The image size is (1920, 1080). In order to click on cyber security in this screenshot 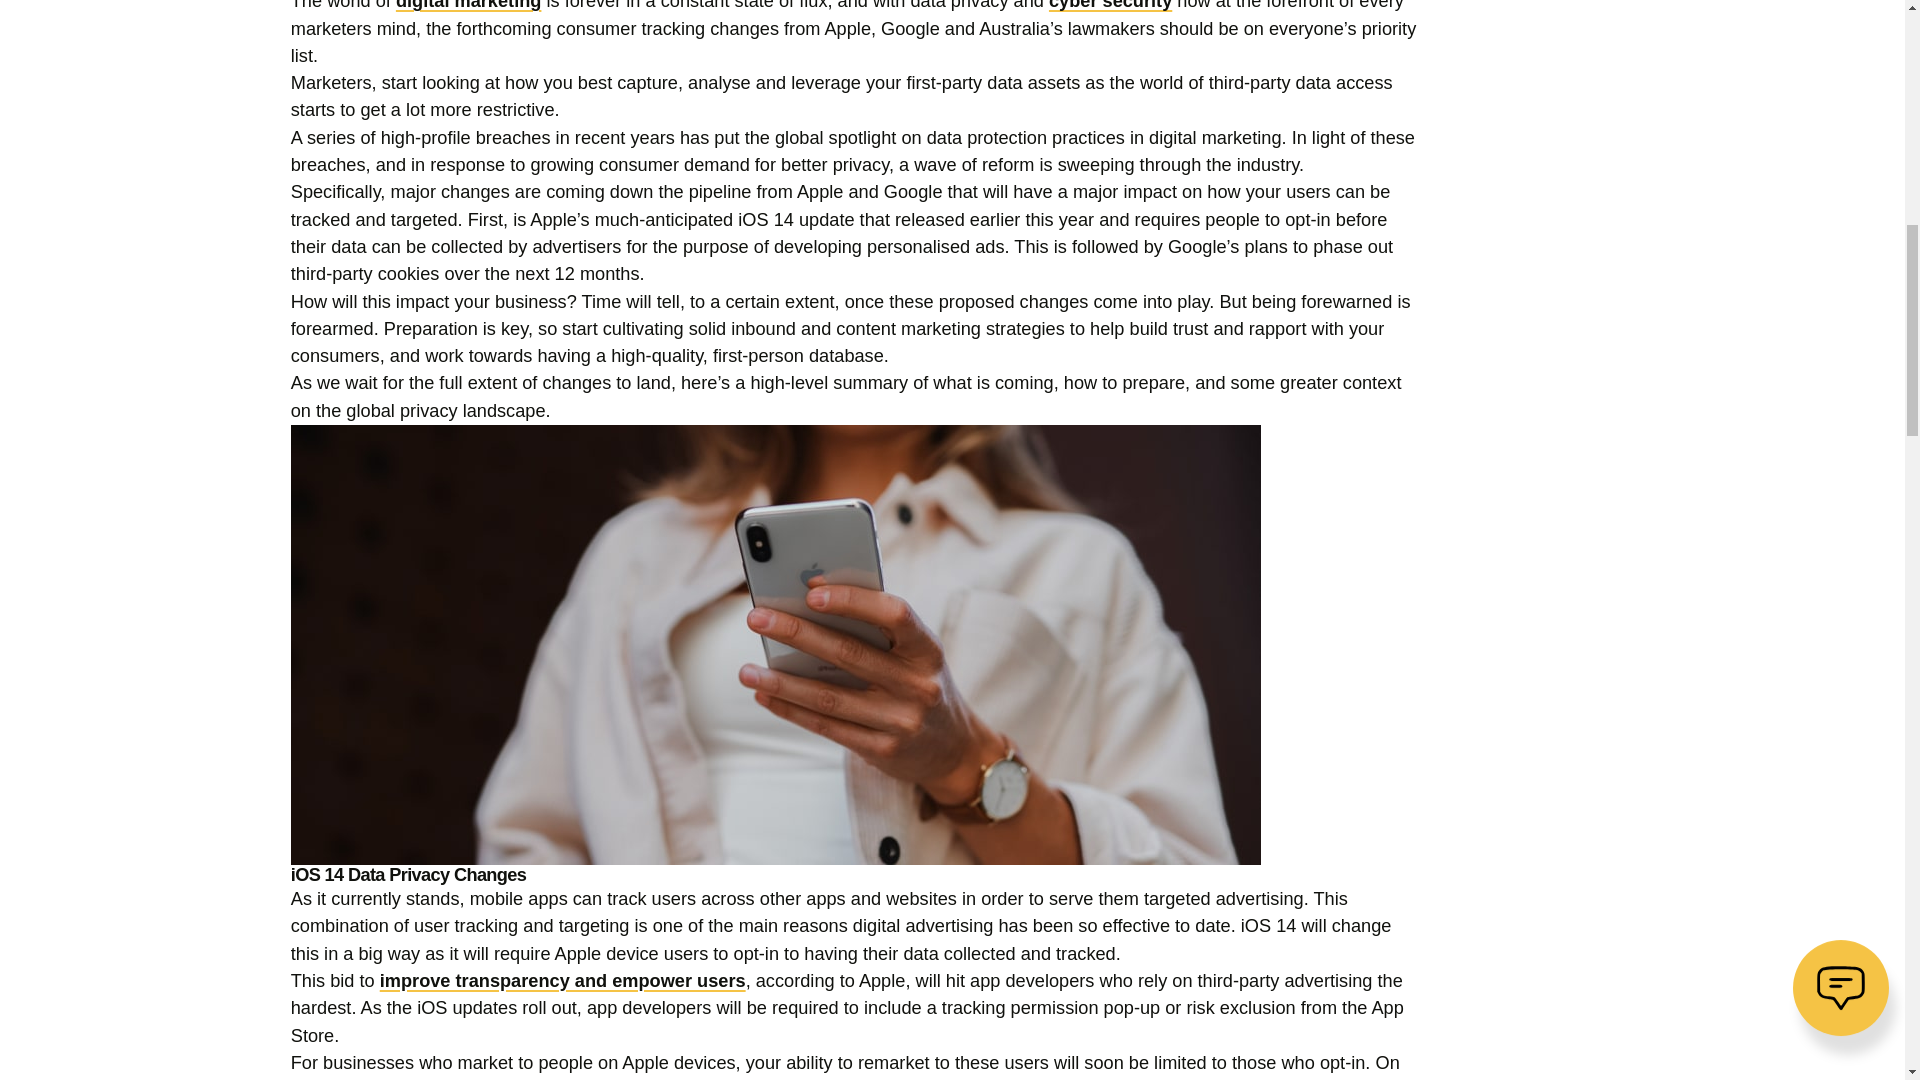, I will do `click(1110, 5)`.